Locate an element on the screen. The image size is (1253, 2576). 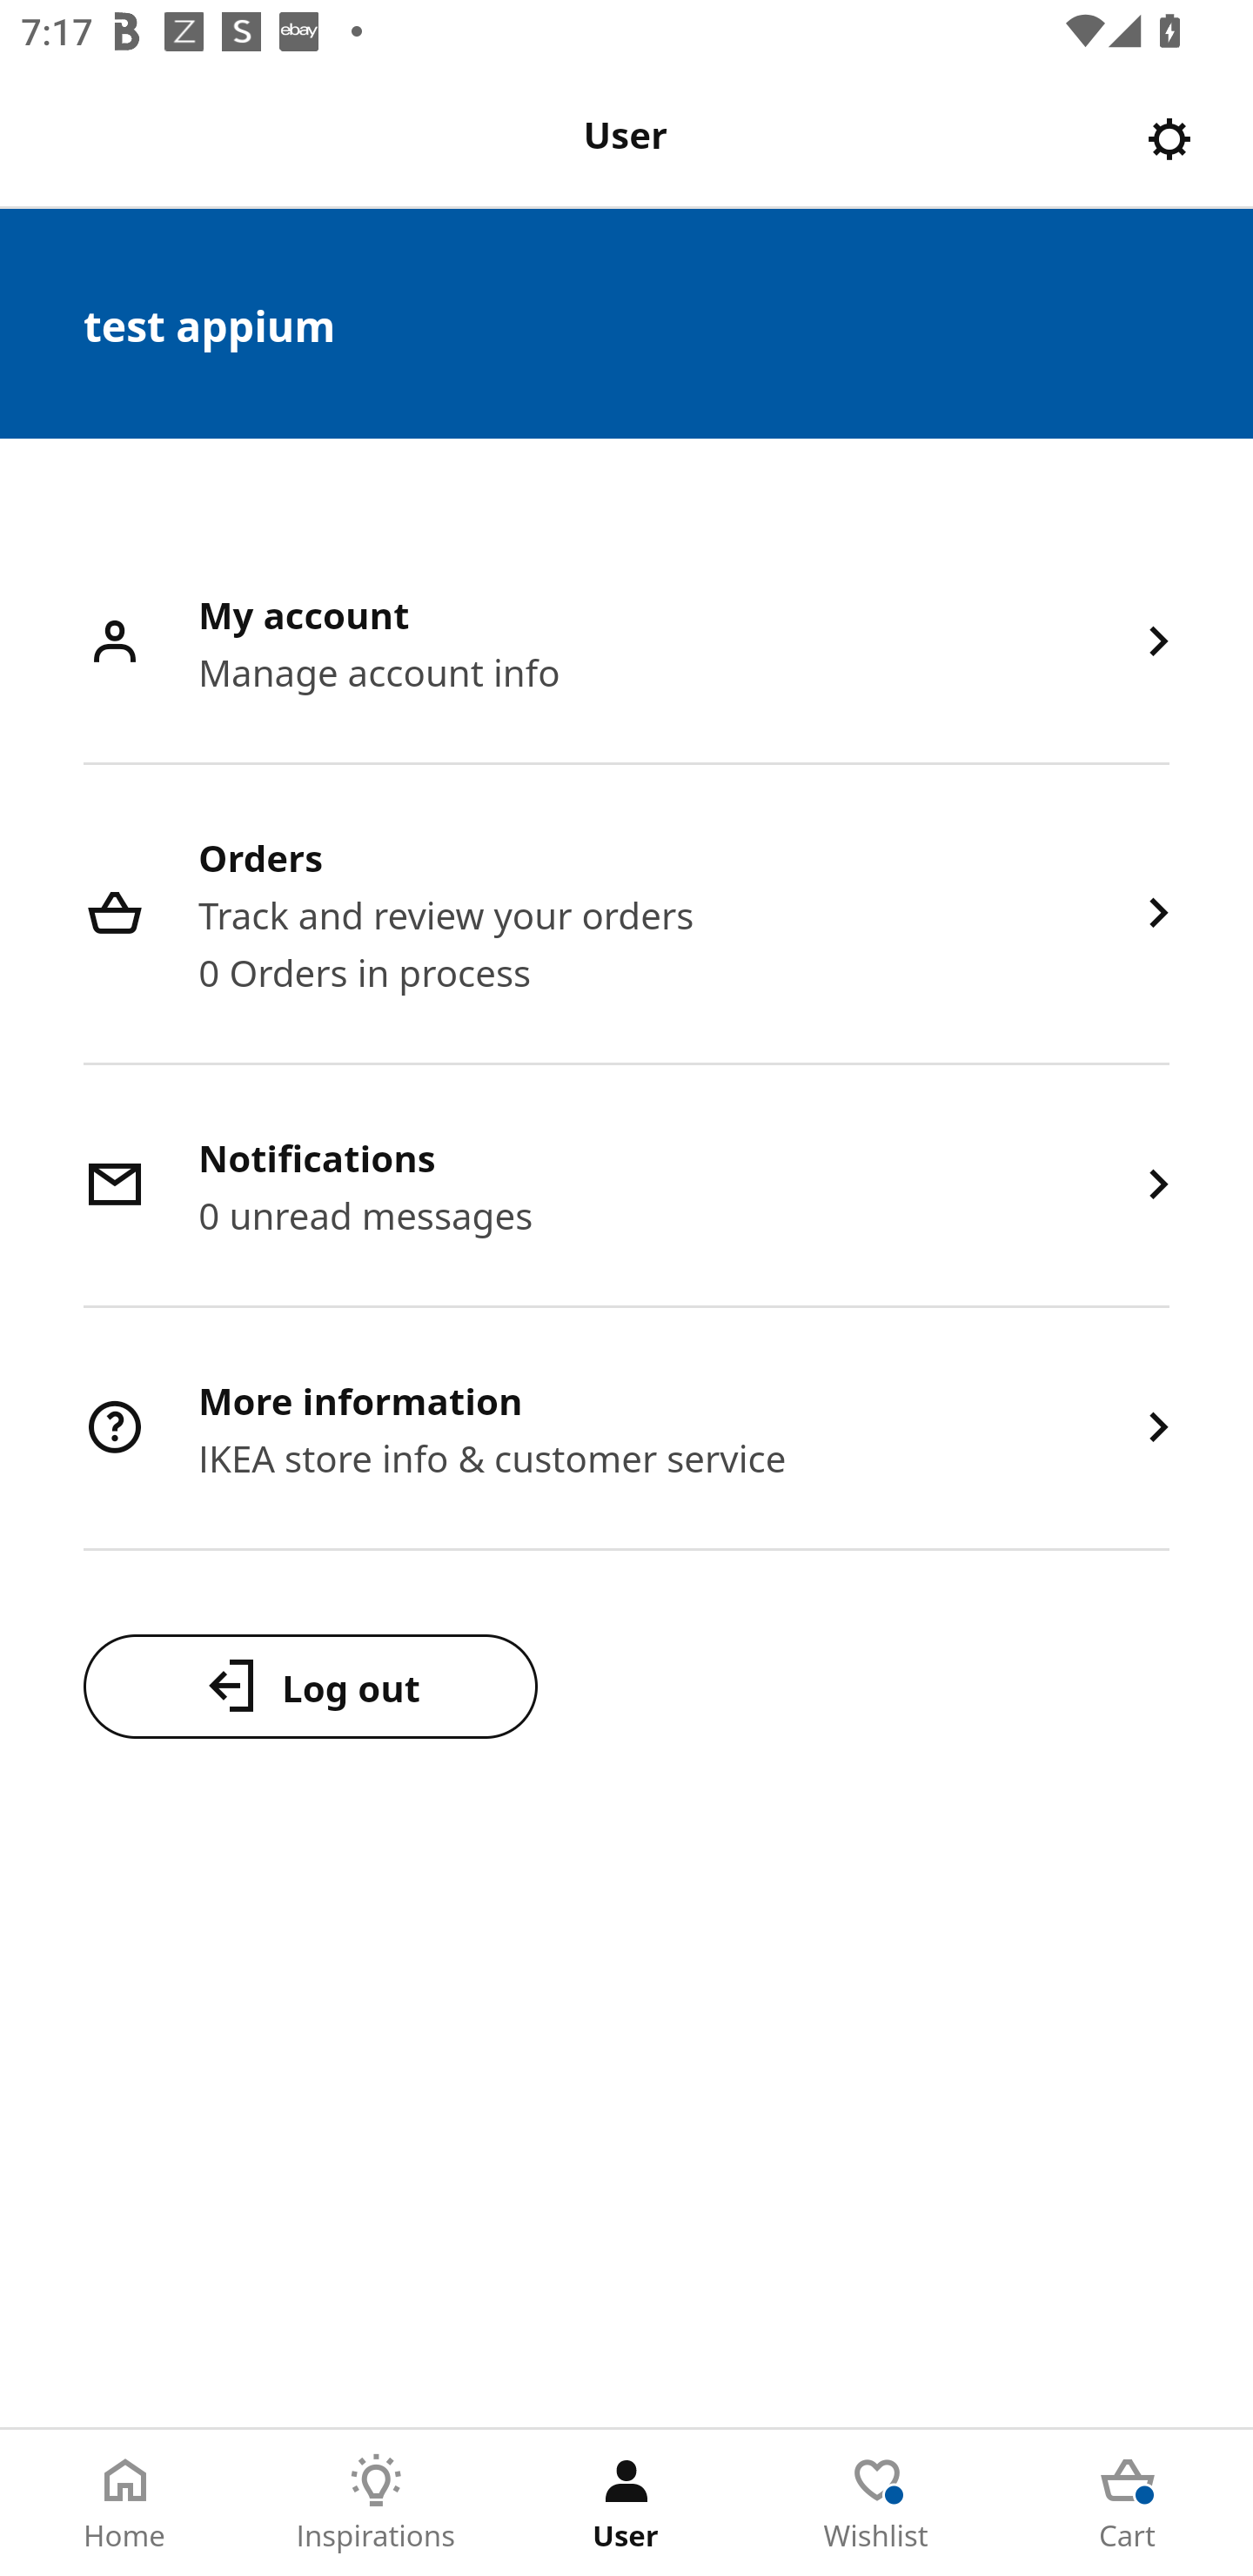
Inspirations
Tab 2 of 5 is located at coordinates (376, 2503).